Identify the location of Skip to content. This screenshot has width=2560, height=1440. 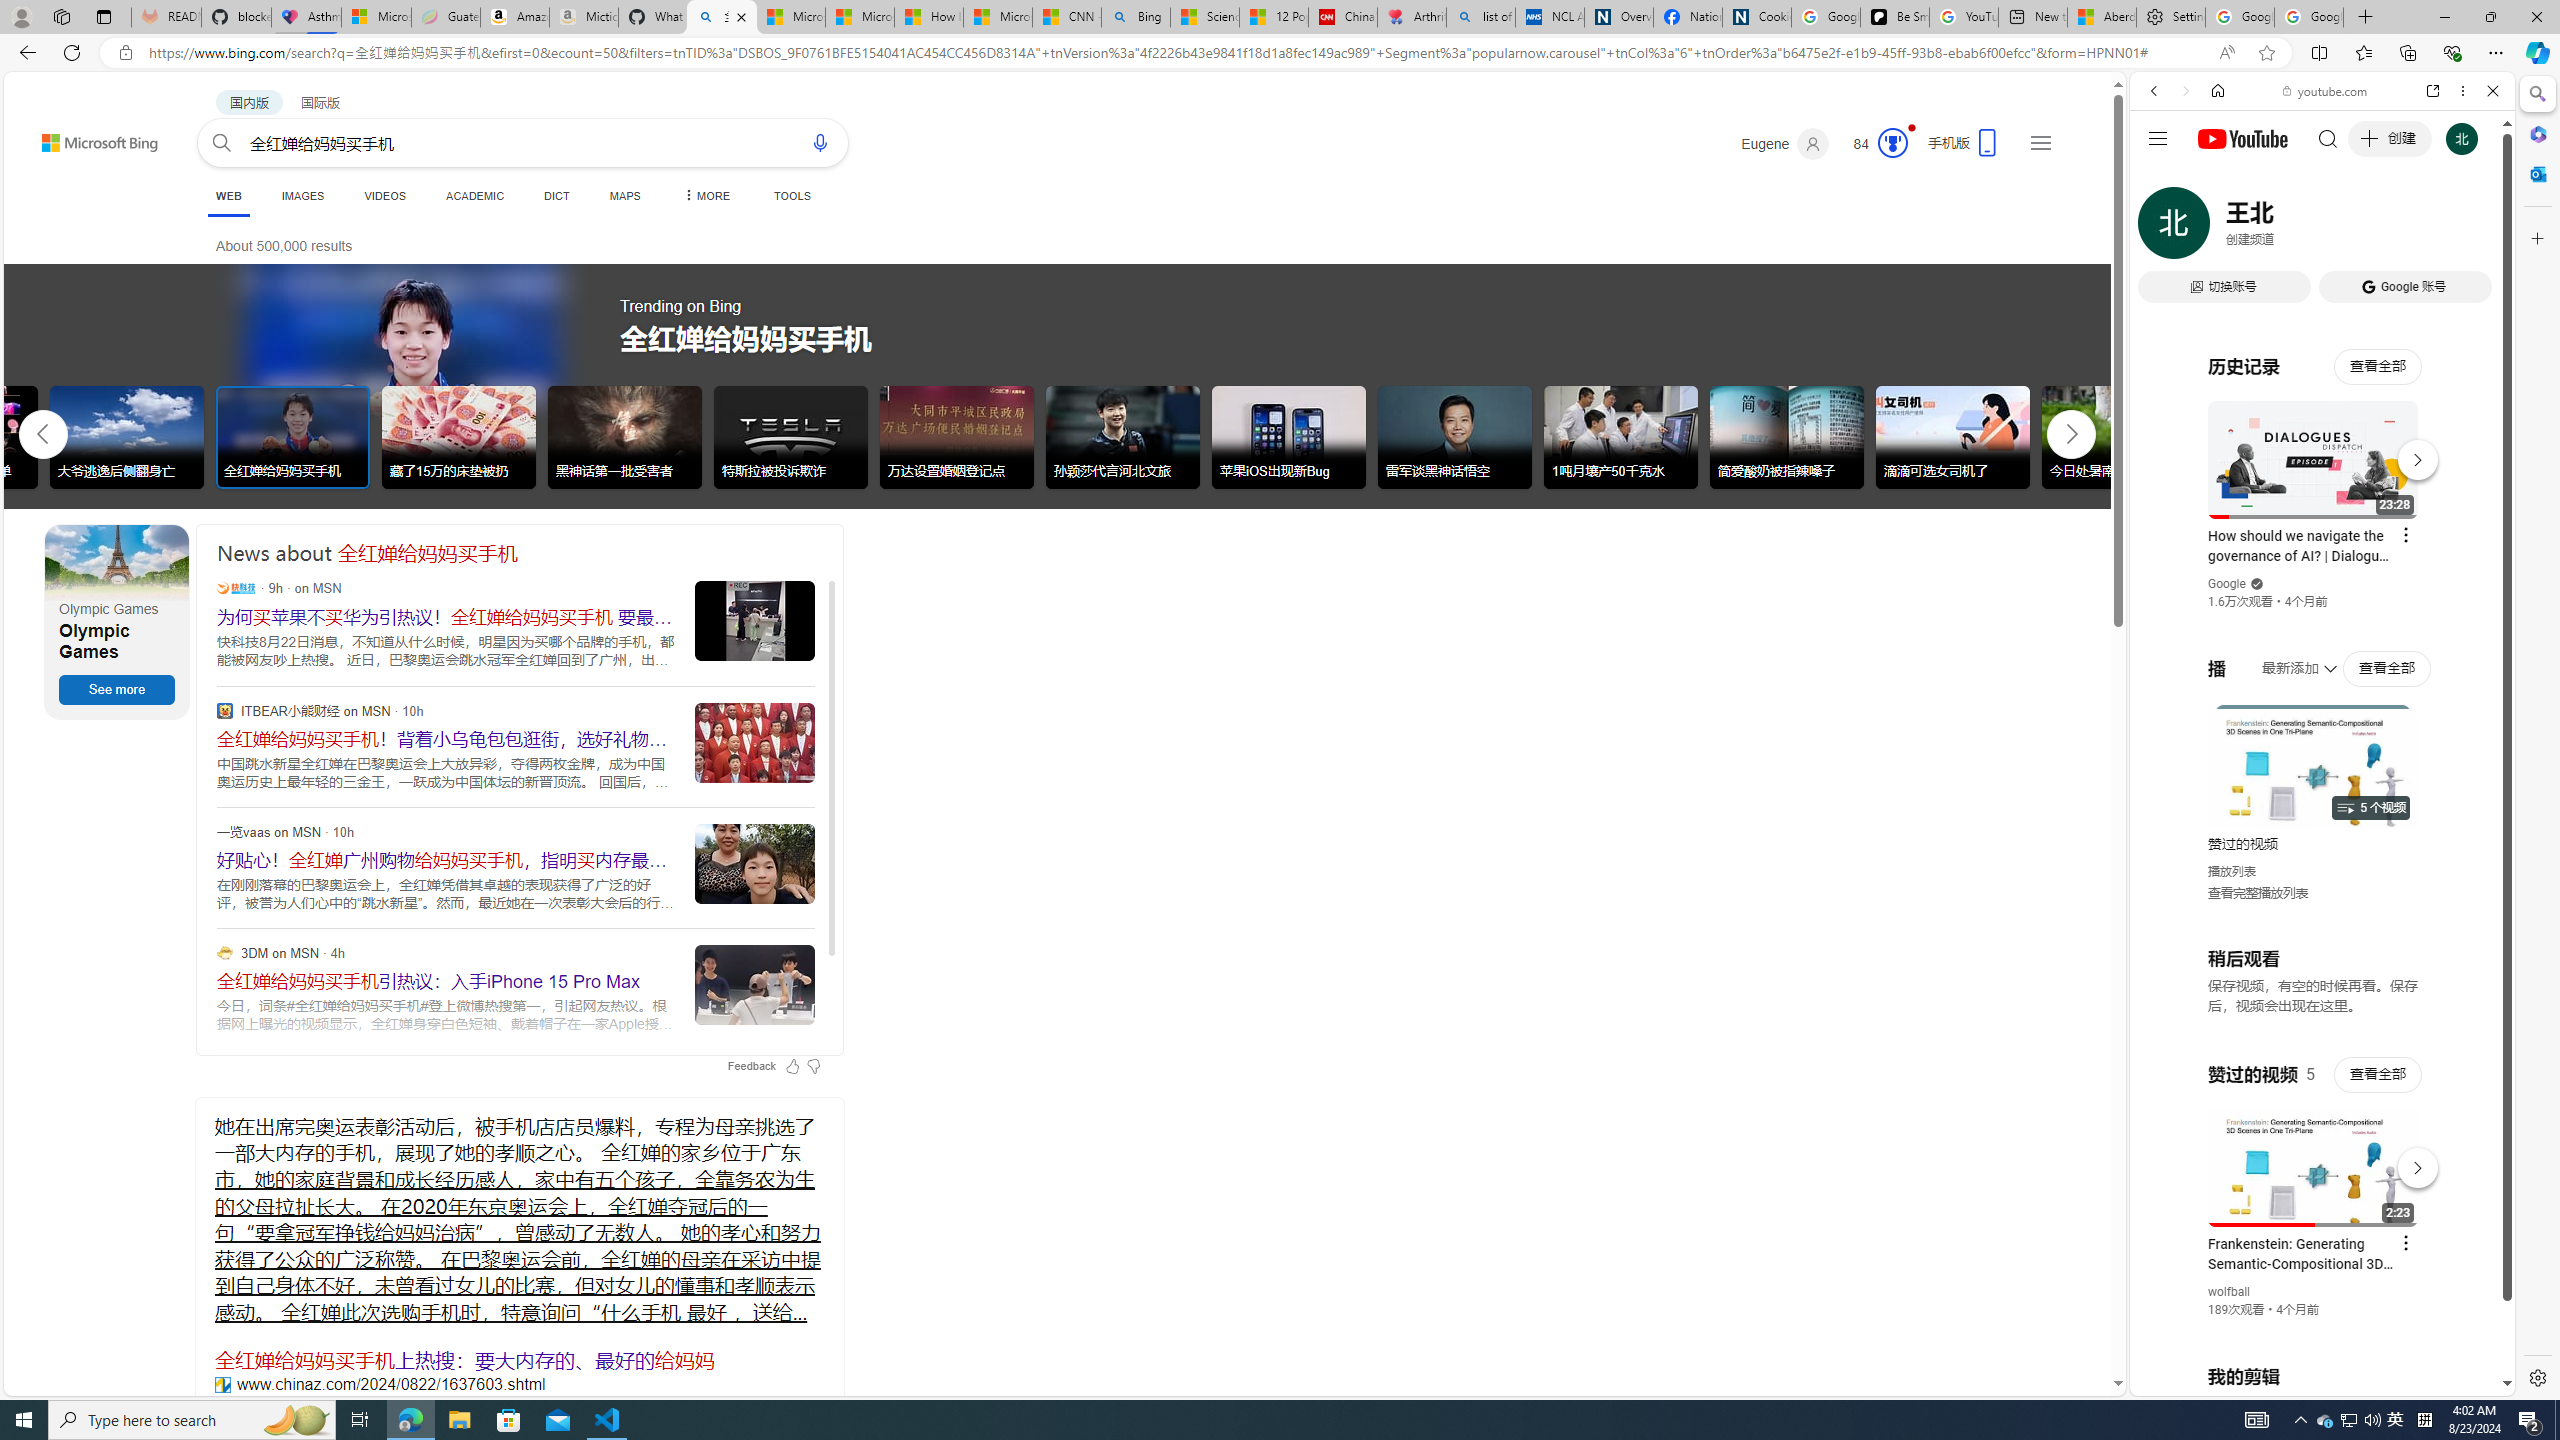
(64, 134).